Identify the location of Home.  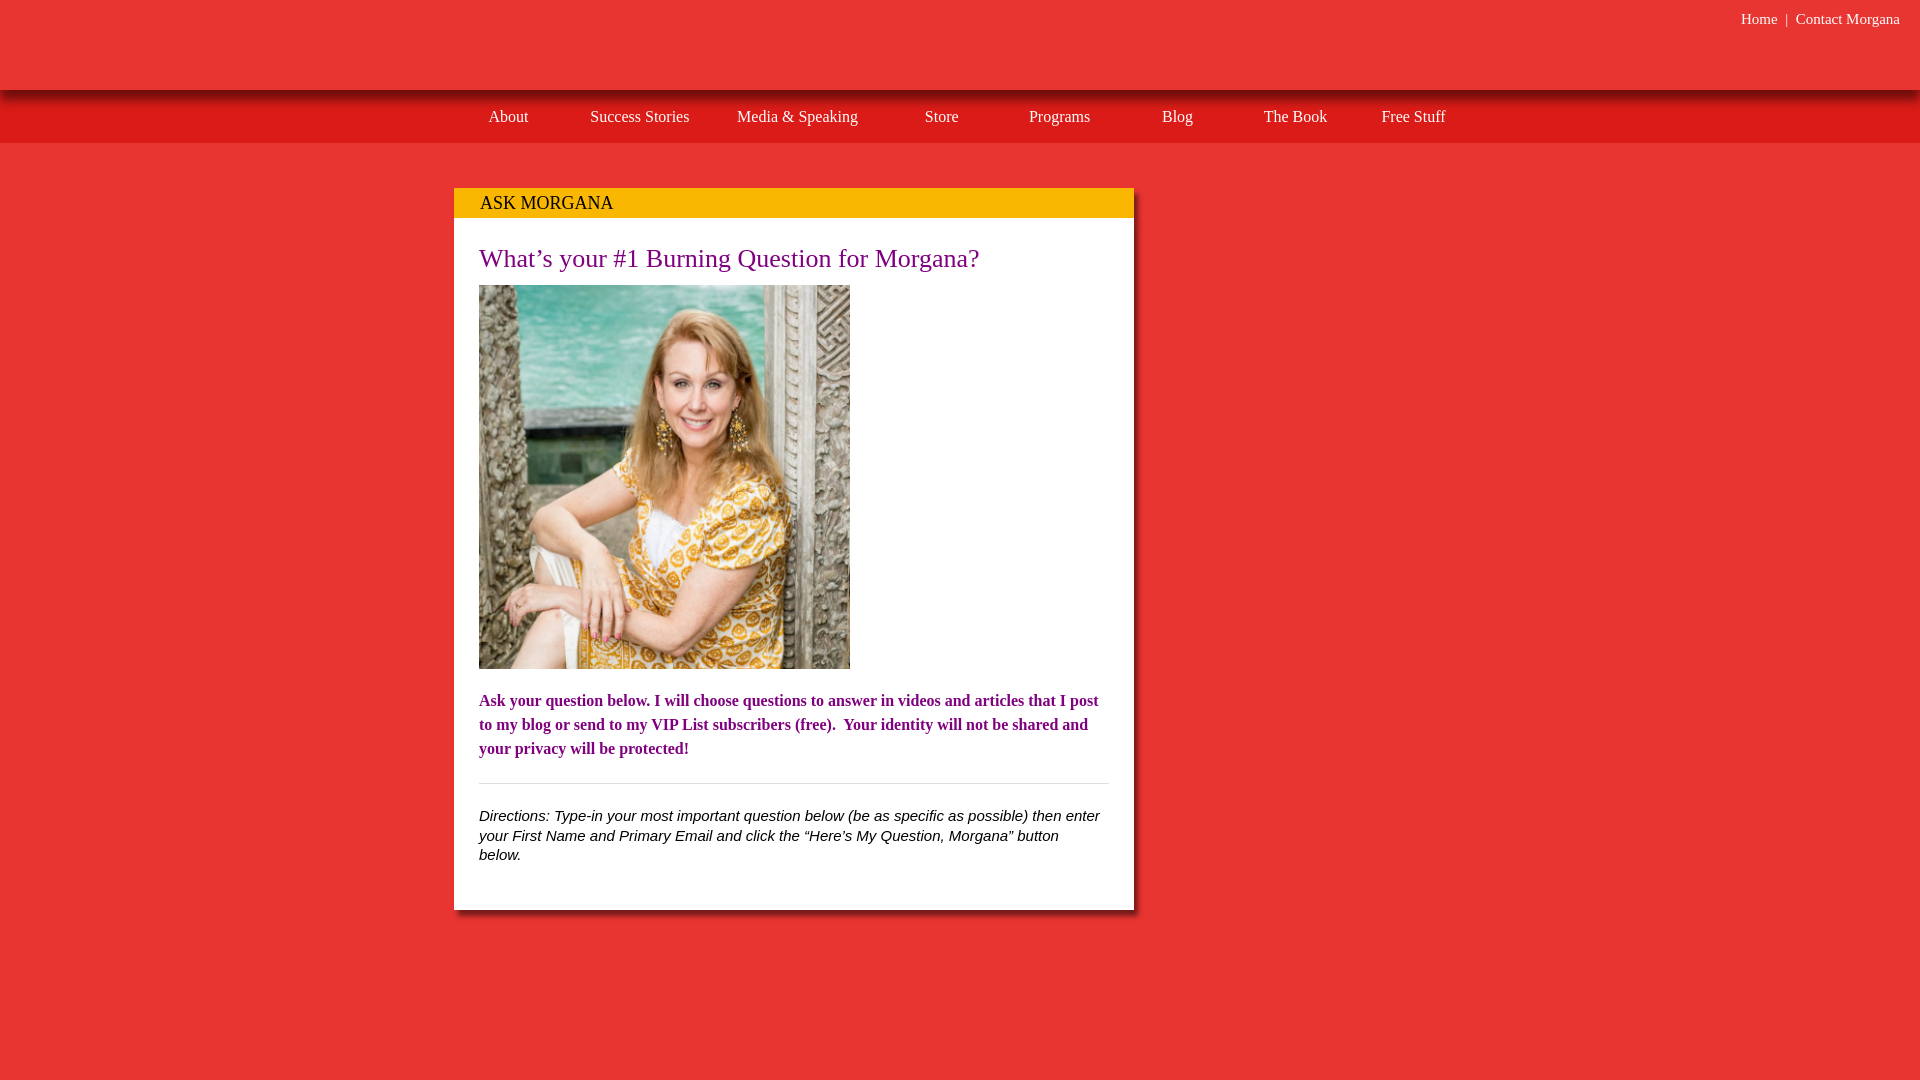
(1759, 18).